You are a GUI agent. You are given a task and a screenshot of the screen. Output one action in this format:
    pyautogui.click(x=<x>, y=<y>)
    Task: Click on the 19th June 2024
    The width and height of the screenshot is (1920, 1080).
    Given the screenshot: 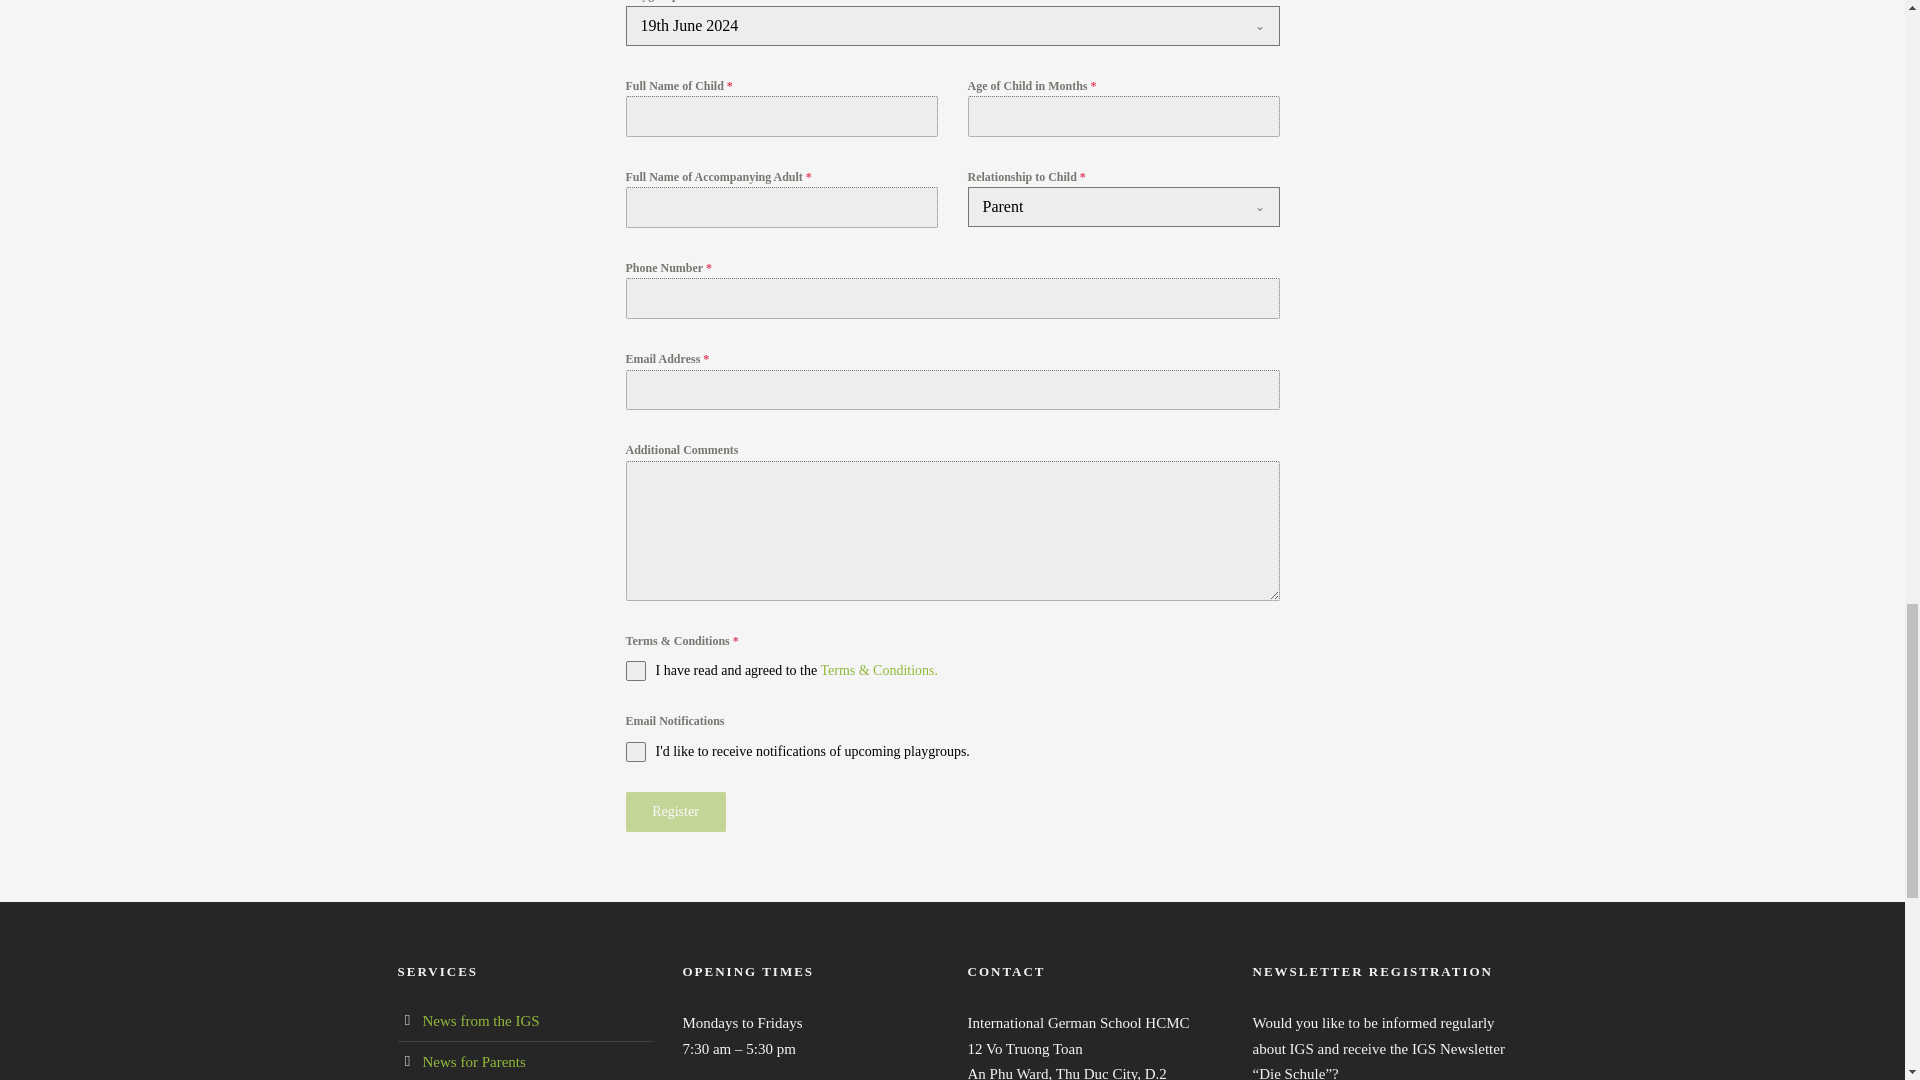 What is the action you would take?
    pyautogui.click(x=932, y=26)
    